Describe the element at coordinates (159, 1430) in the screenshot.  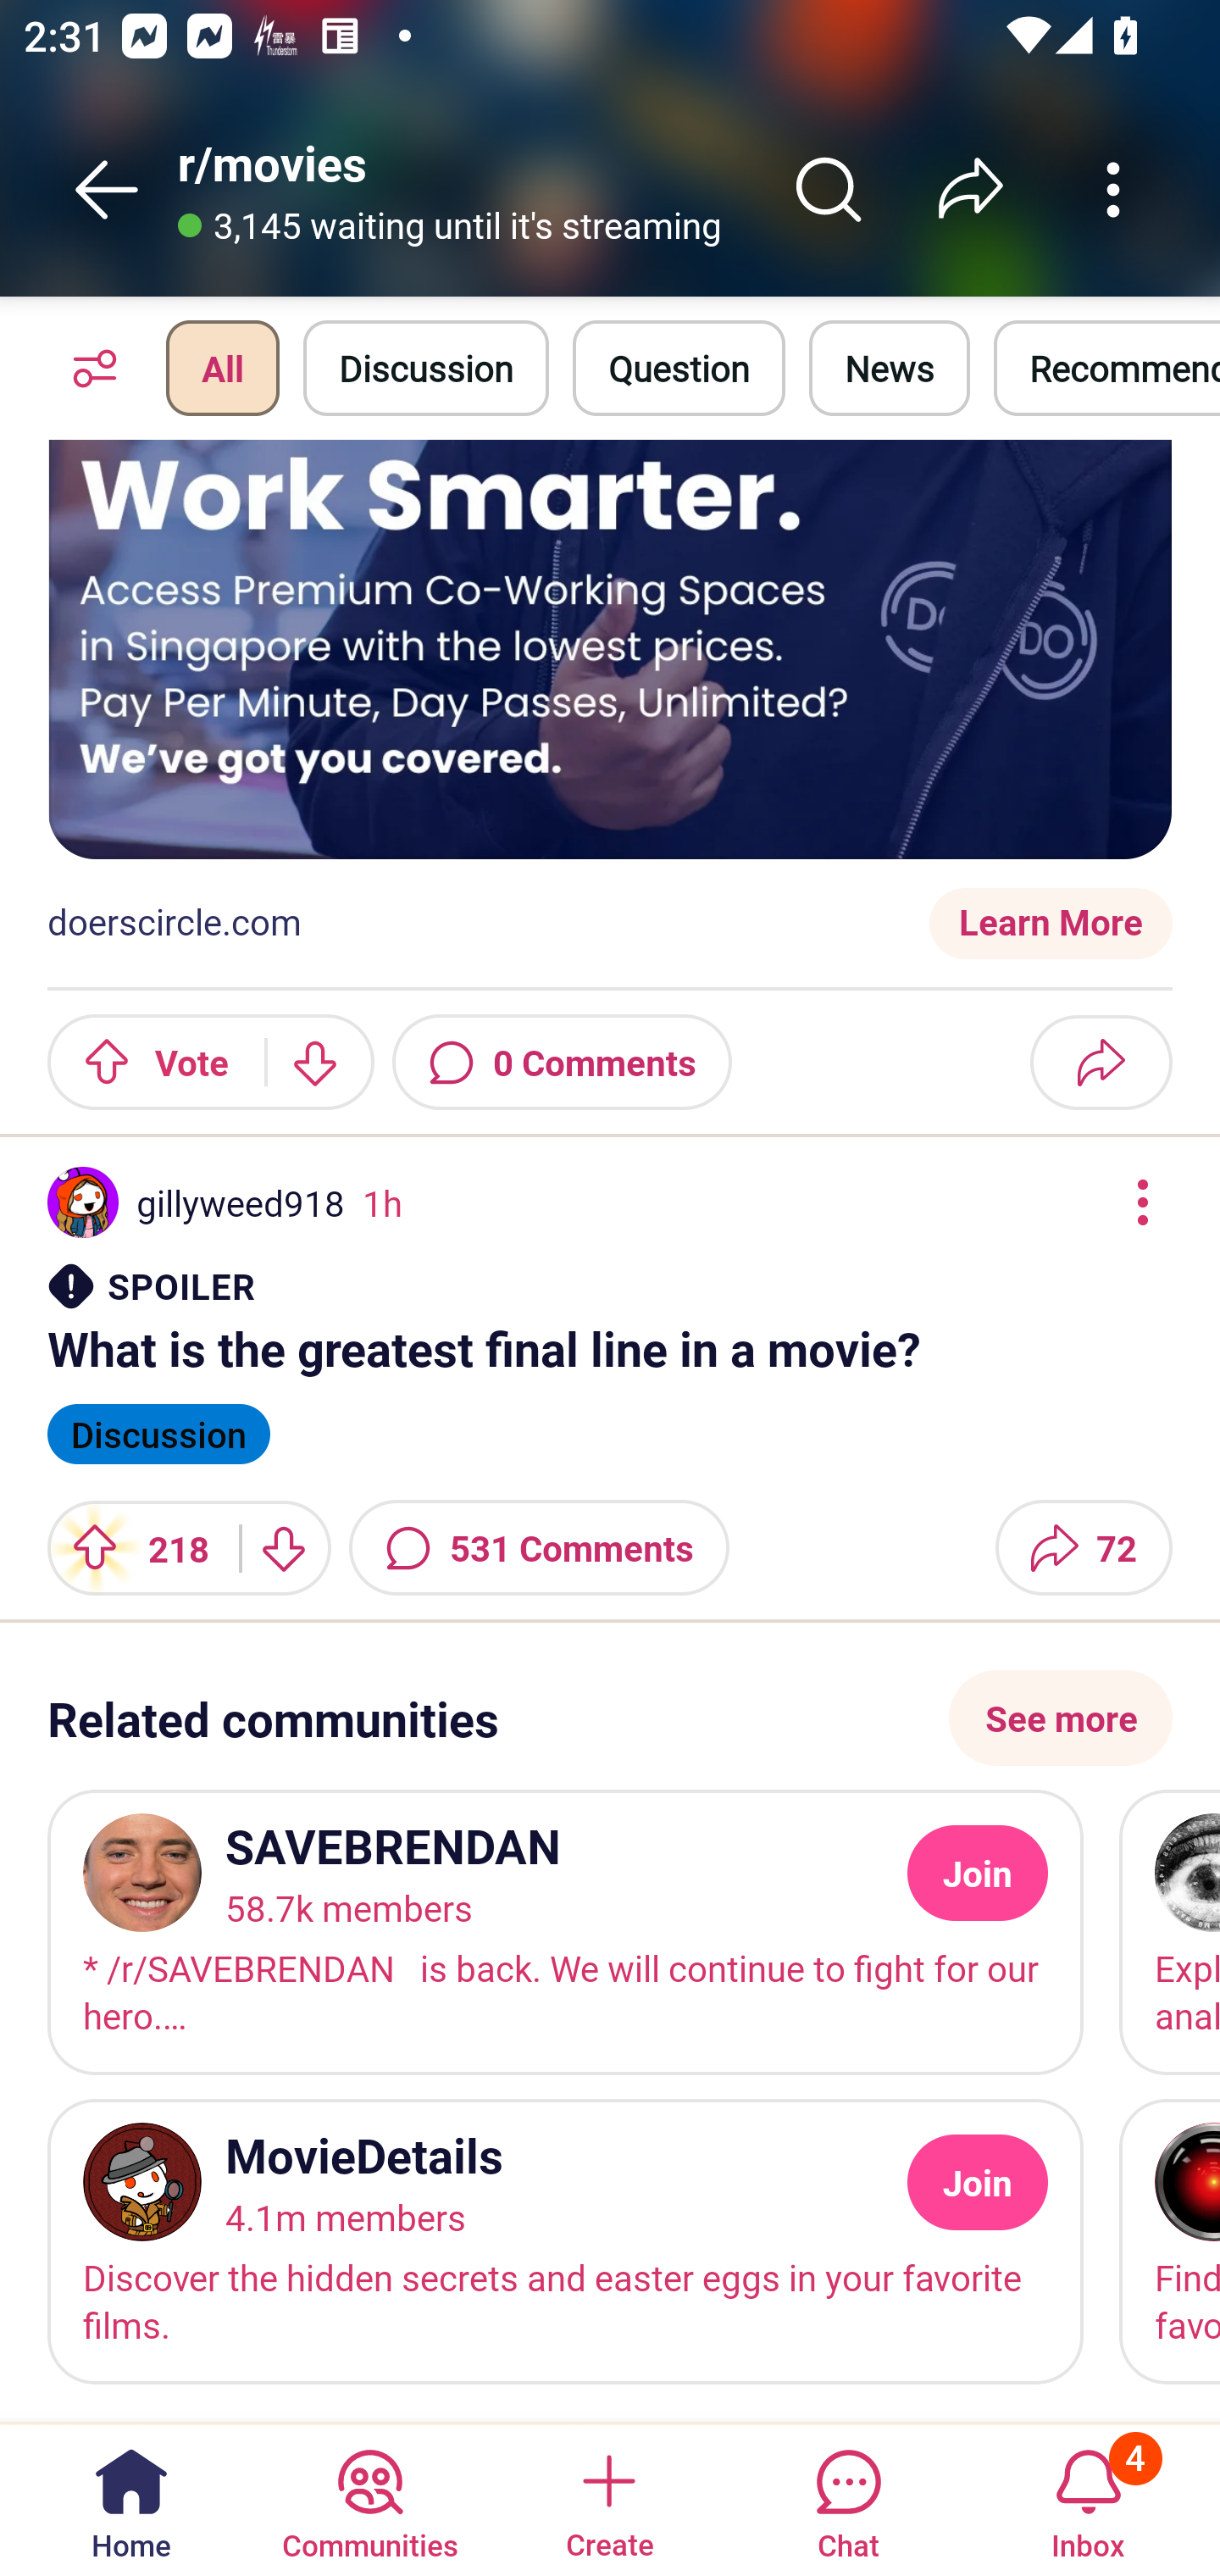
I see `Discussion` at that location.